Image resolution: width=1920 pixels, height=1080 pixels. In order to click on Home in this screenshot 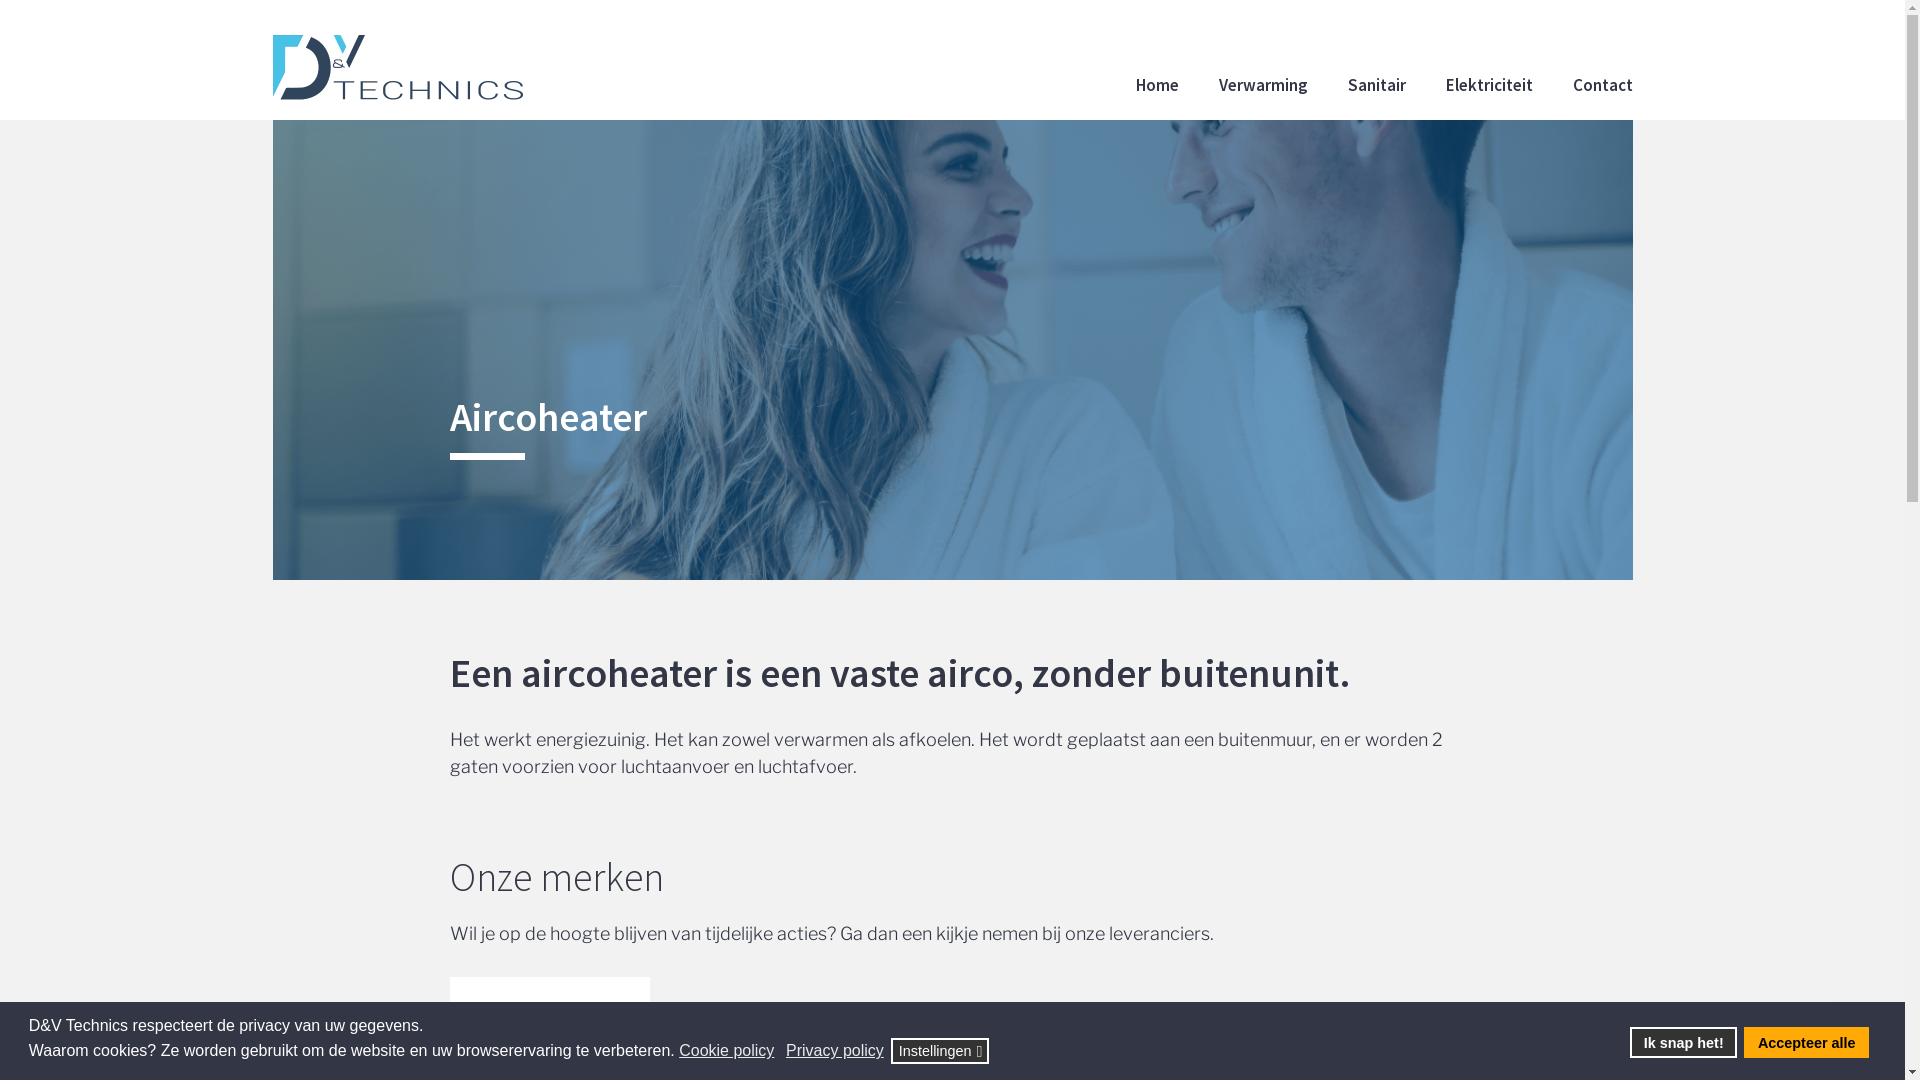, I will do `click(1158, 85)`.